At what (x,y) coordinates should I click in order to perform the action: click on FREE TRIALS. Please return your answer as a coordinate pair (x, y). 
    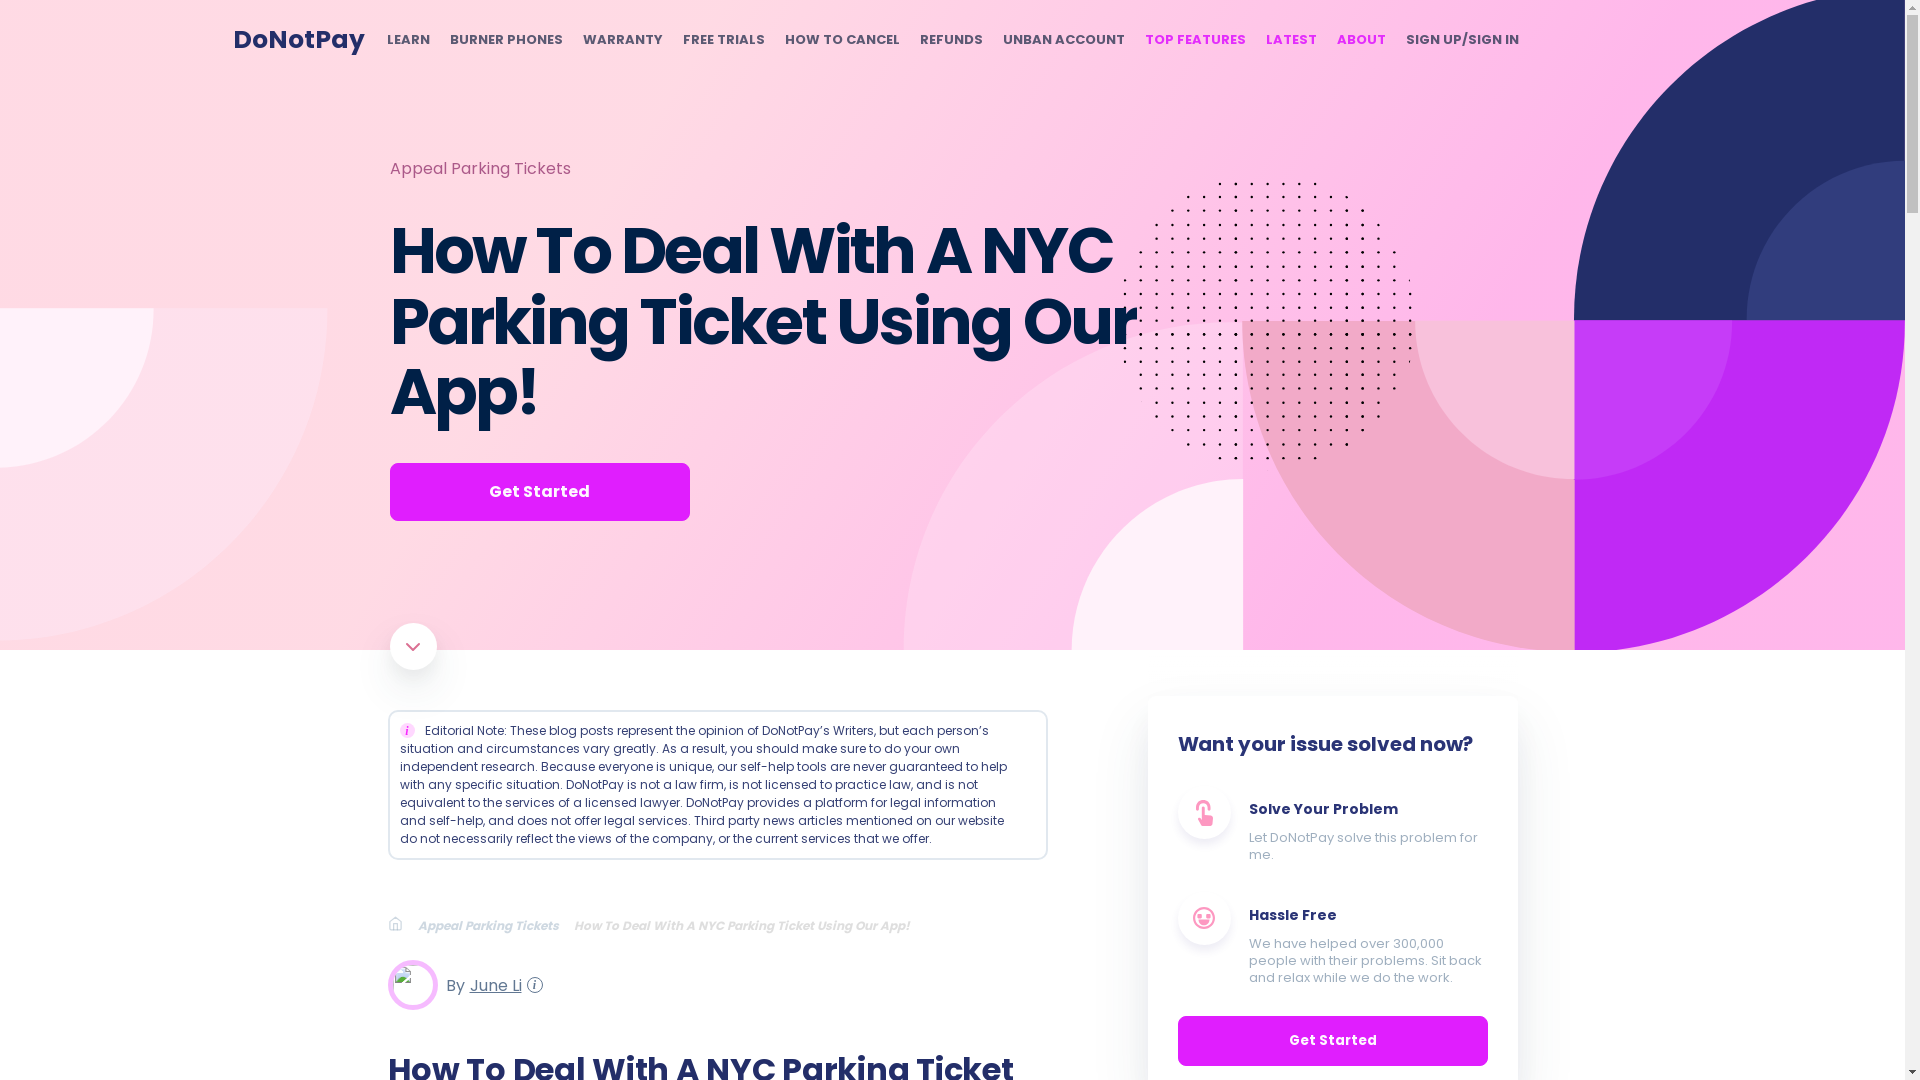
    Looking at the image, I should click on (722, 40).